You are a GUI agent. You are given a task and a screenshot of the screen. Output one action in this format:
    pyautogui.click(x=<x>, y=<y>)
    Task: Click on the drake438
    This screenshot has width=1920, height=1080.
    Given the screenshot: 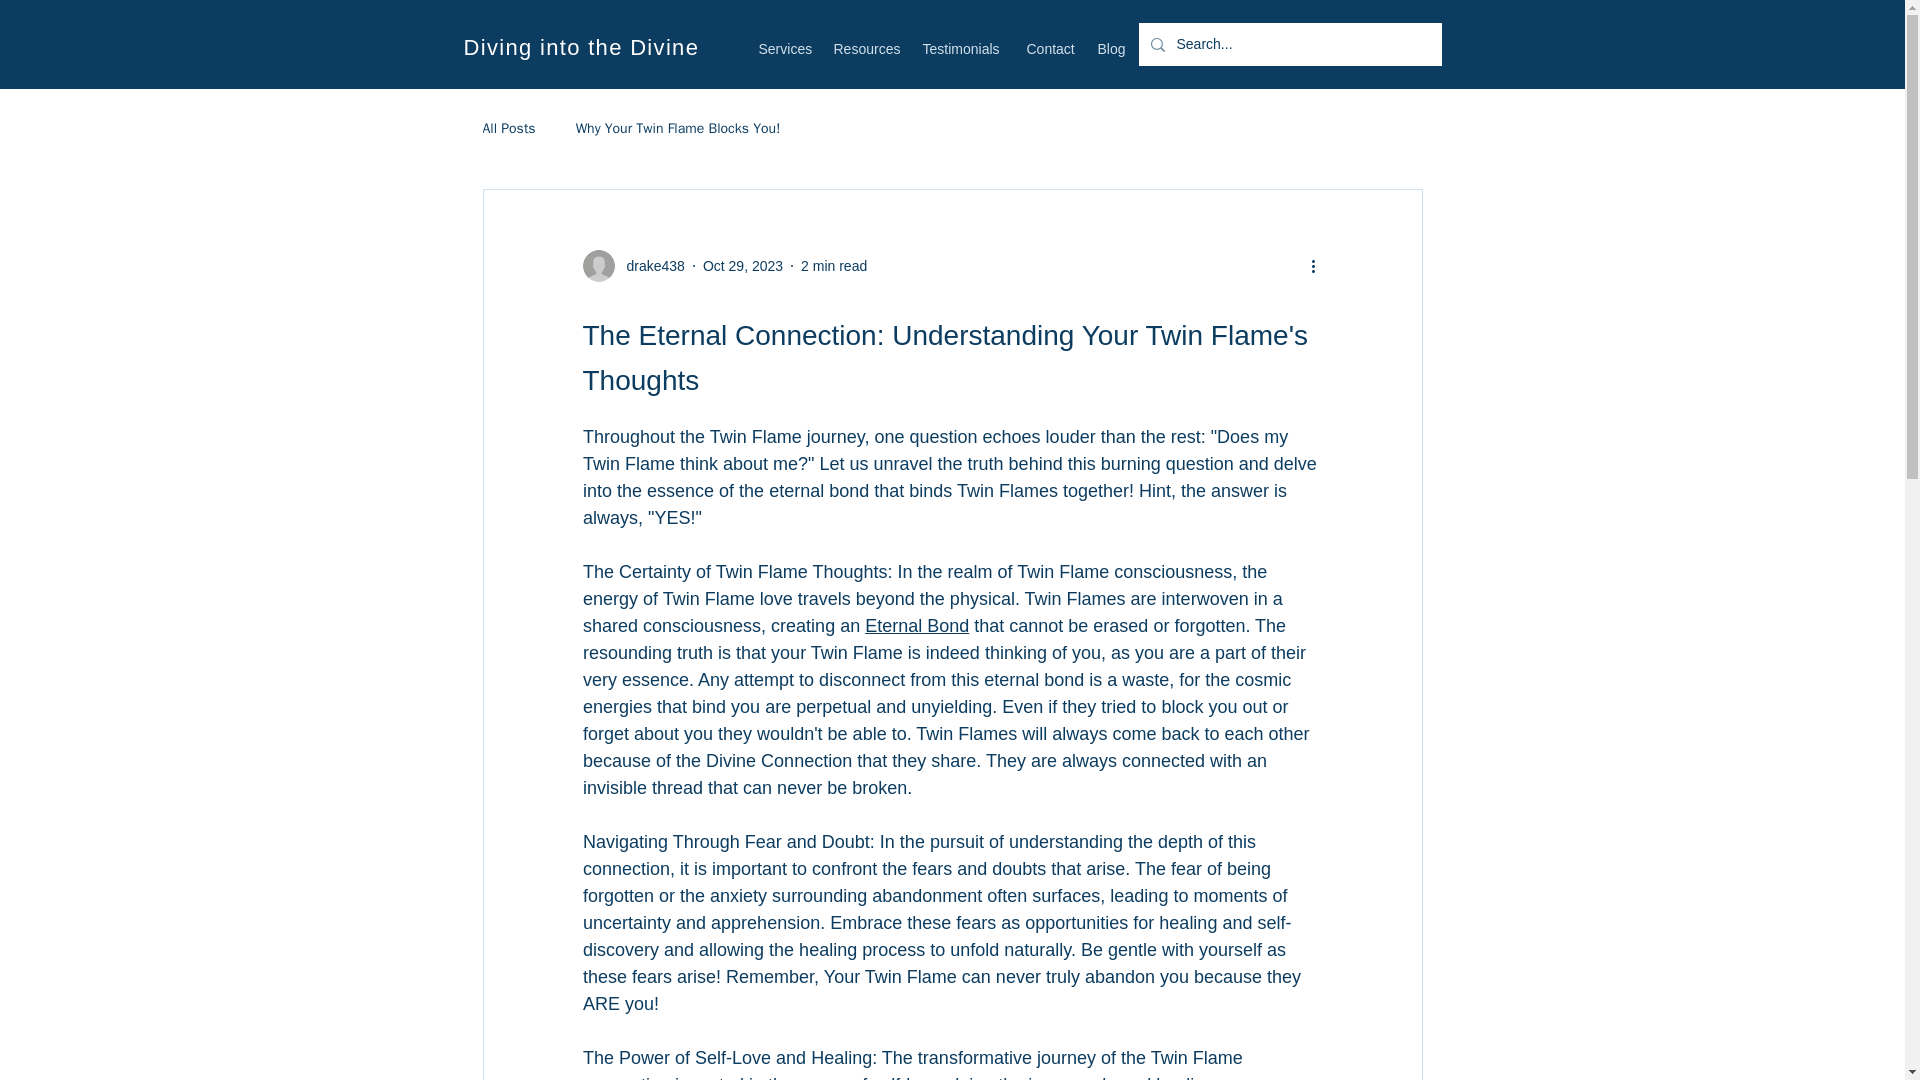 What is the action you would take?
    pyautogui.click(x=648, y=266)
    